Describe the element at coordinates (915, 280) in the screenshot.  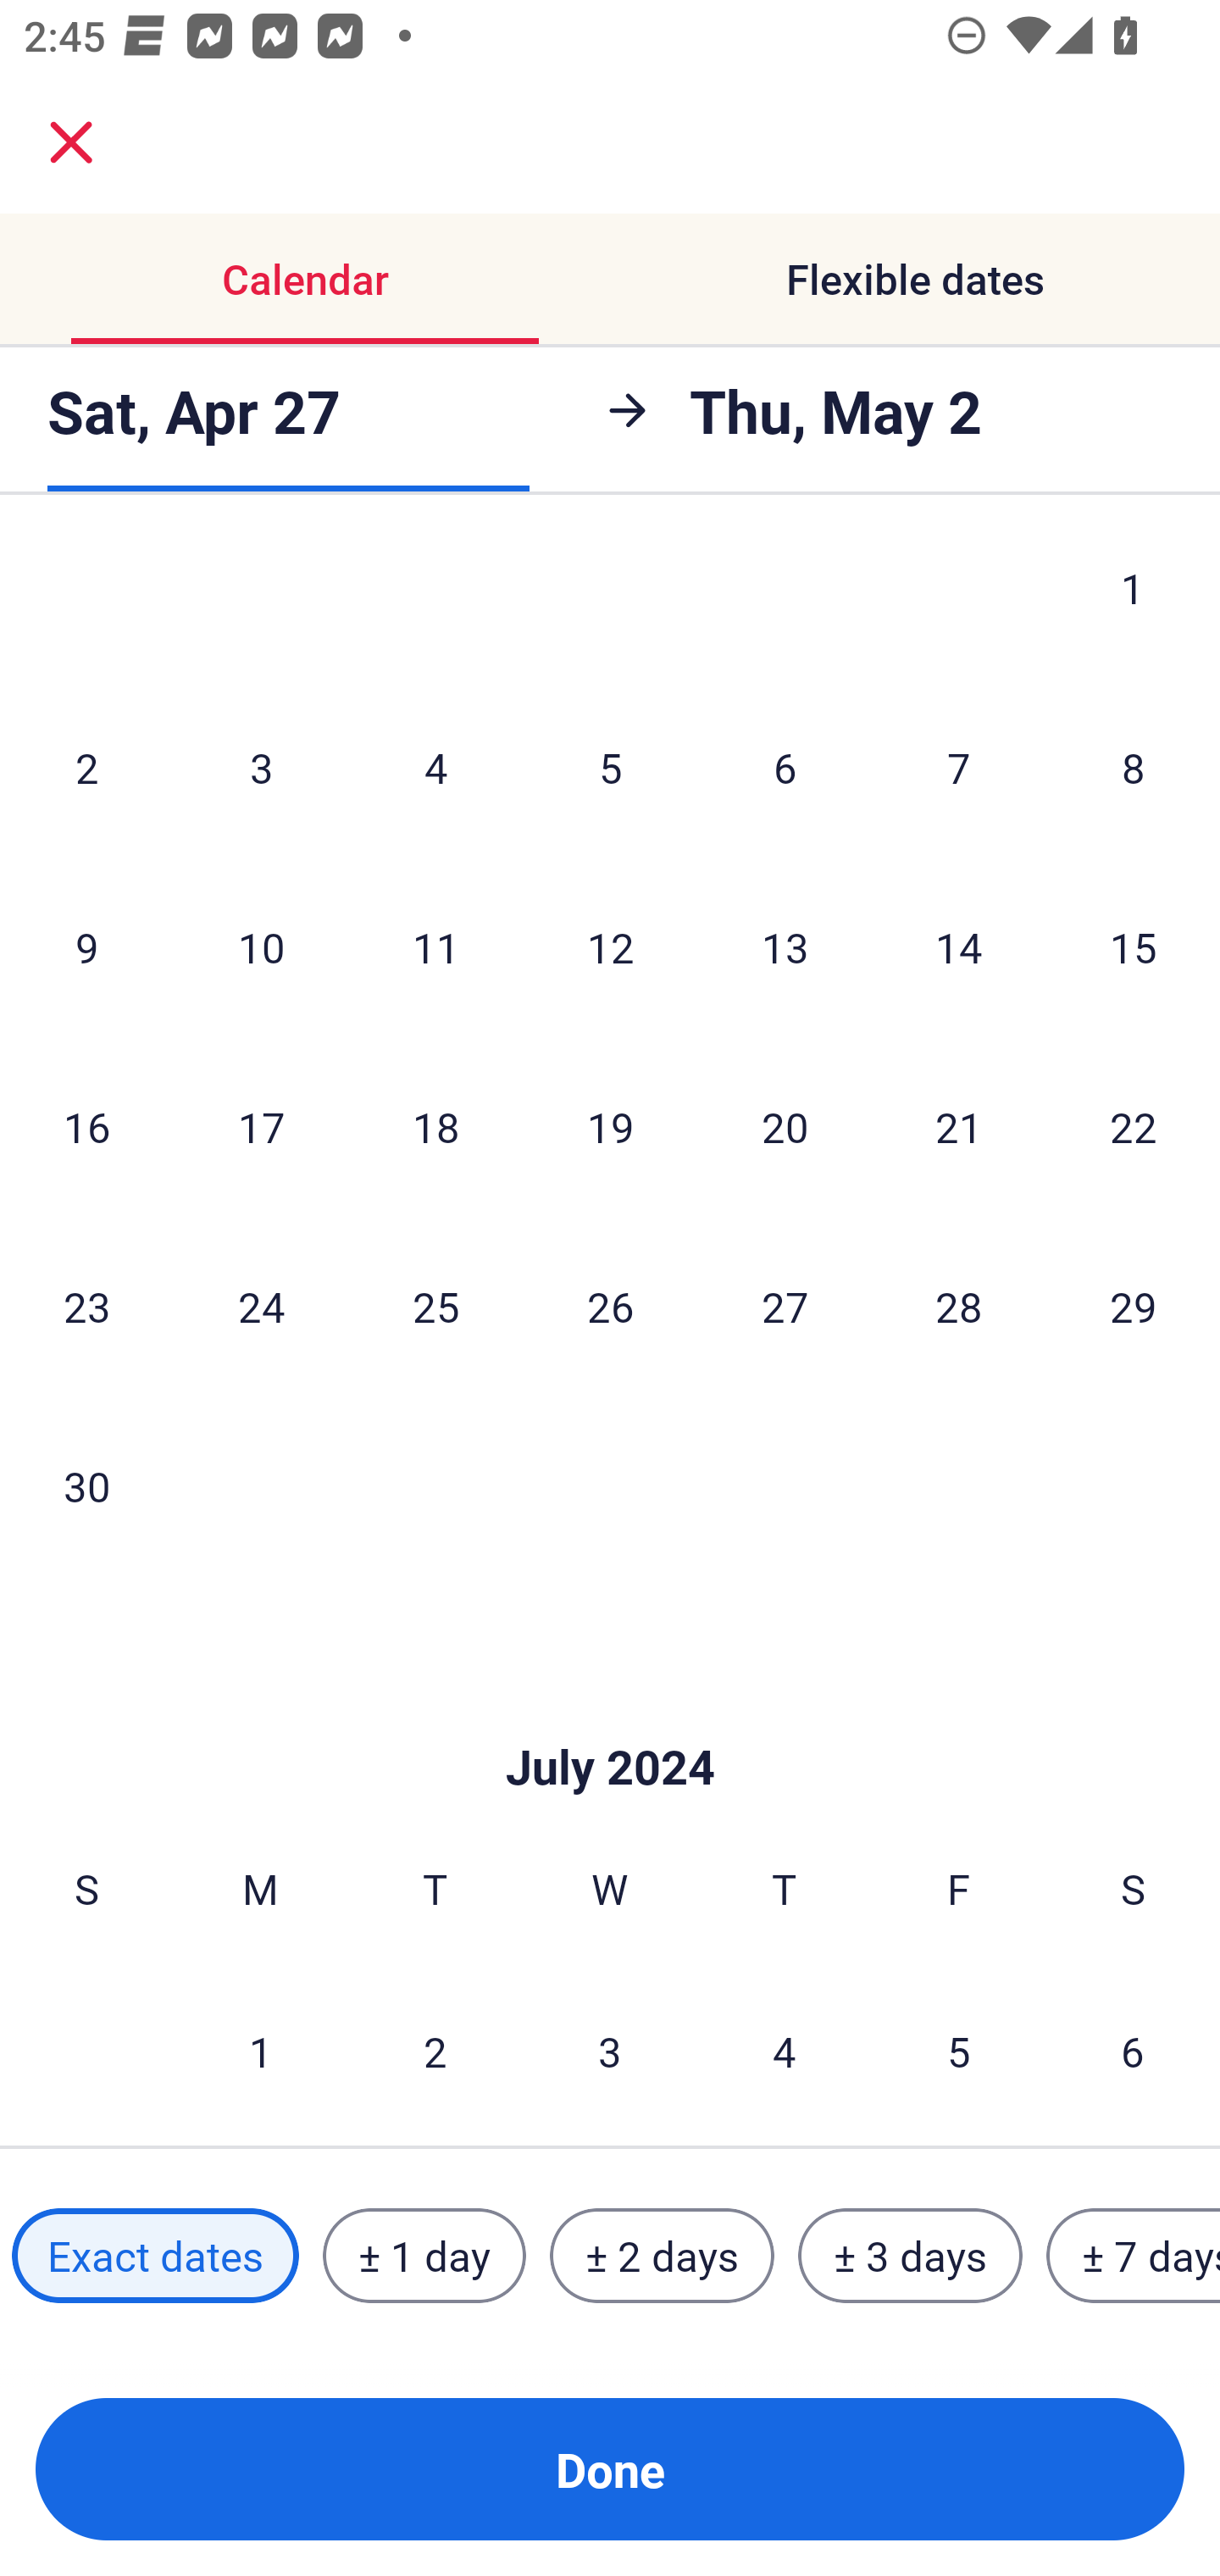
I see `Flexible dates` at that location.